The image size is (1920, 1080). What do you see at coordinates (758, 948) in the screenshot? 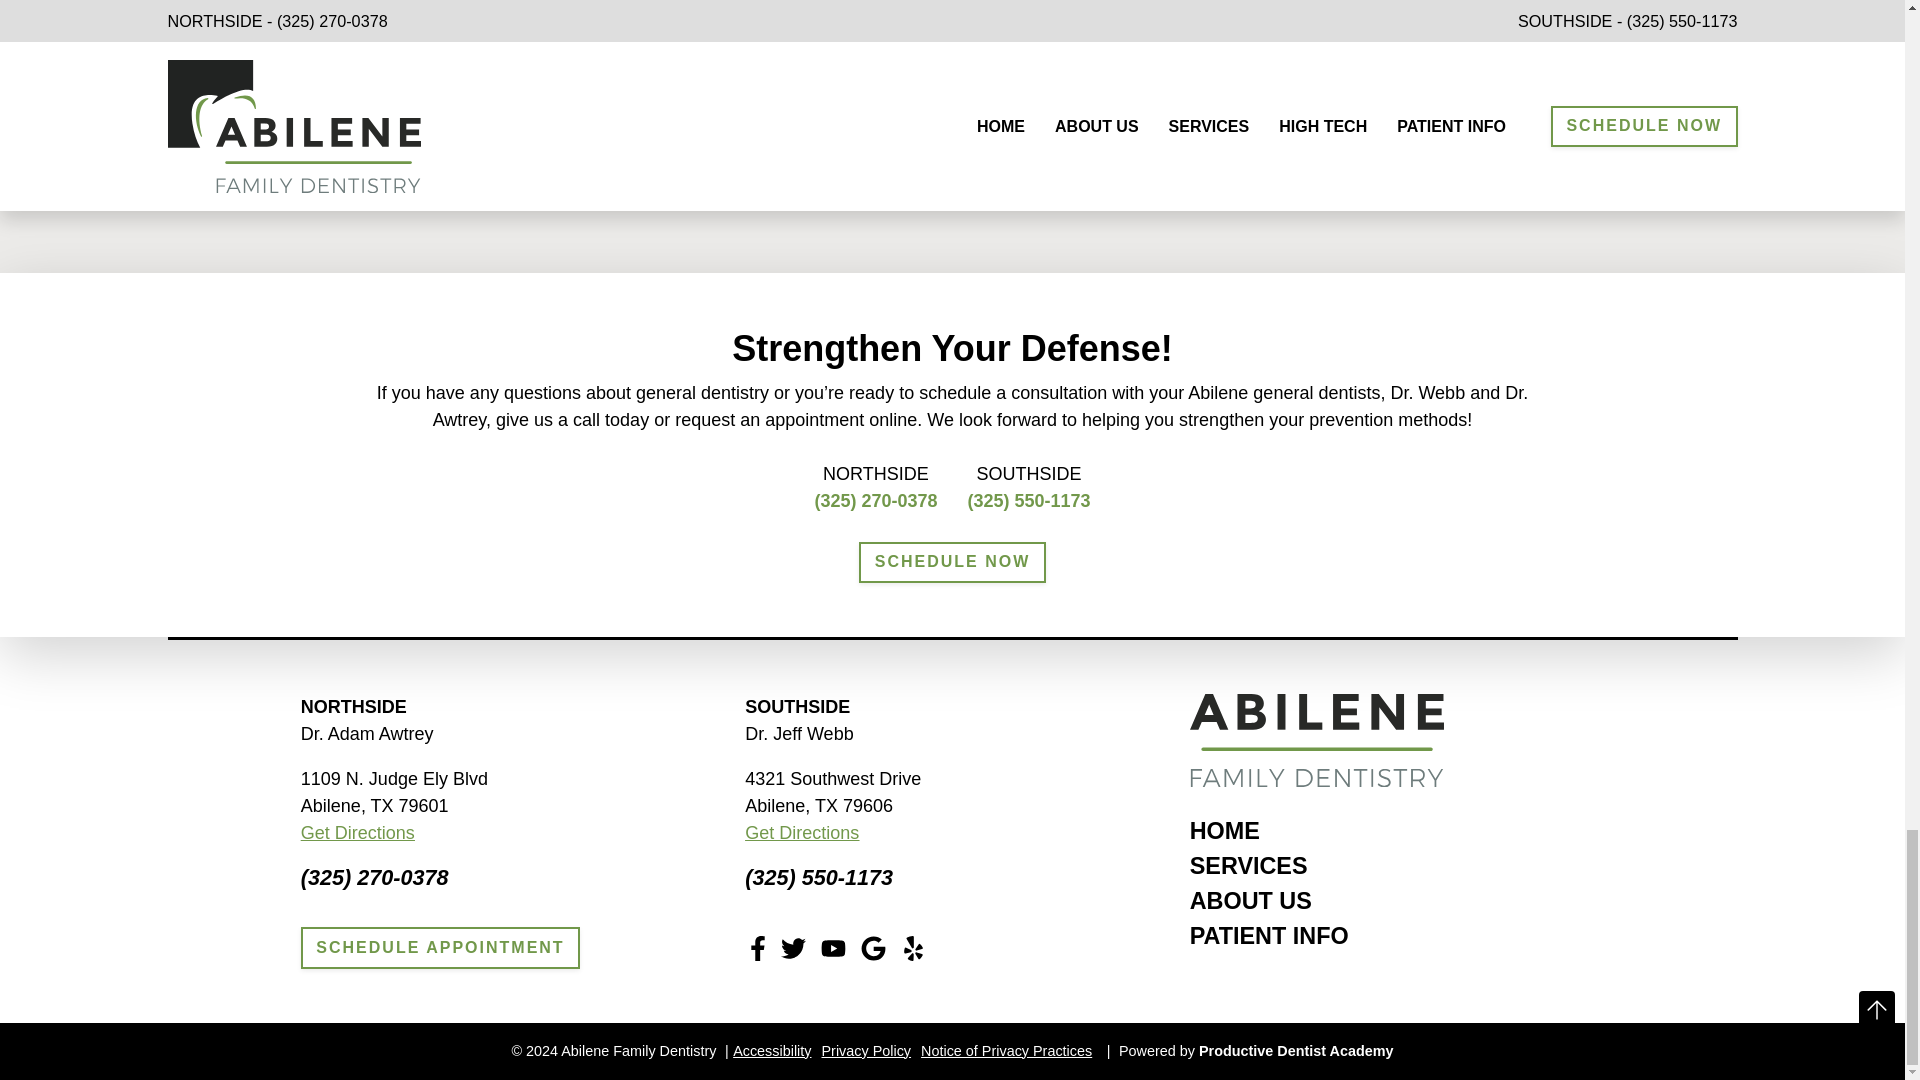
I see `Become a Fan of Abilene Family Dentistry on Facebook` at bounding box center [758, 948].